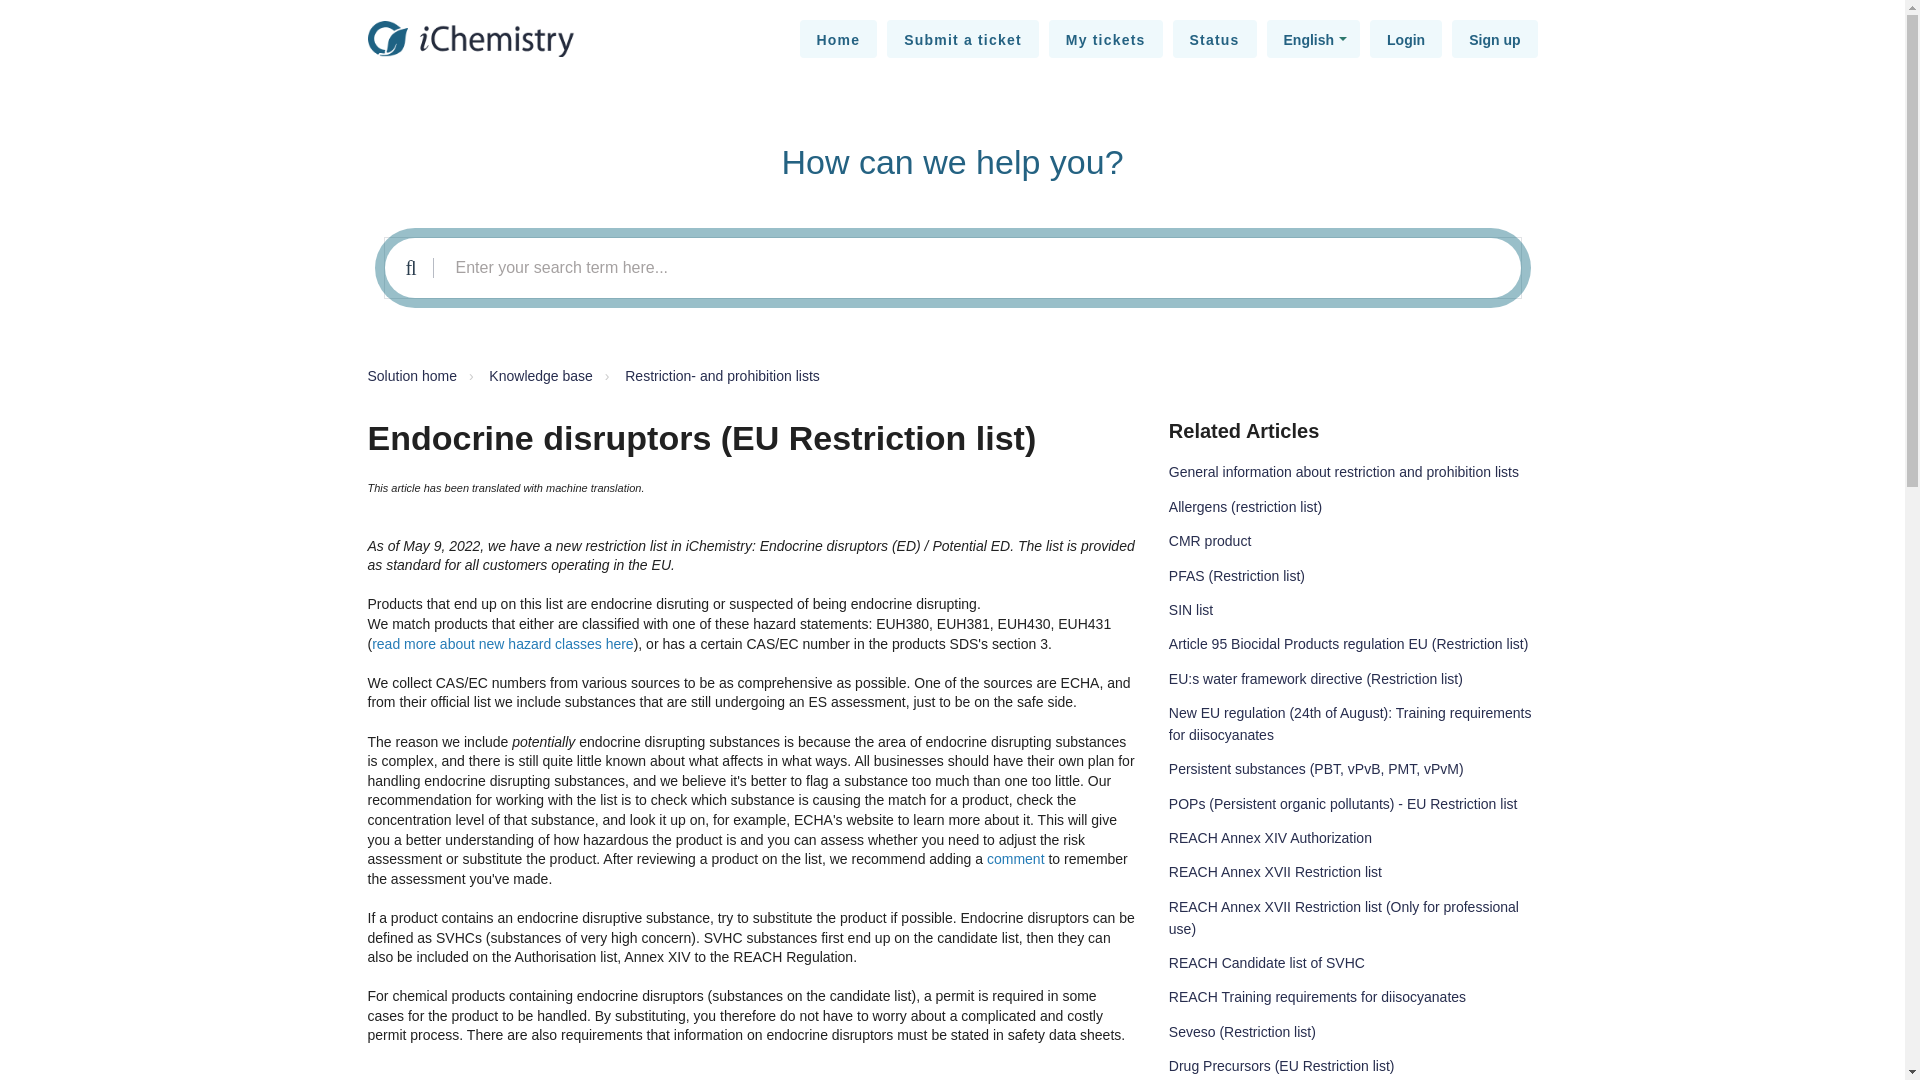  What do you see at coordinates (1276, 872) in the screenshot?
I see `REACH Annex XVII Restriction list` at bounding box center [1276, 872].